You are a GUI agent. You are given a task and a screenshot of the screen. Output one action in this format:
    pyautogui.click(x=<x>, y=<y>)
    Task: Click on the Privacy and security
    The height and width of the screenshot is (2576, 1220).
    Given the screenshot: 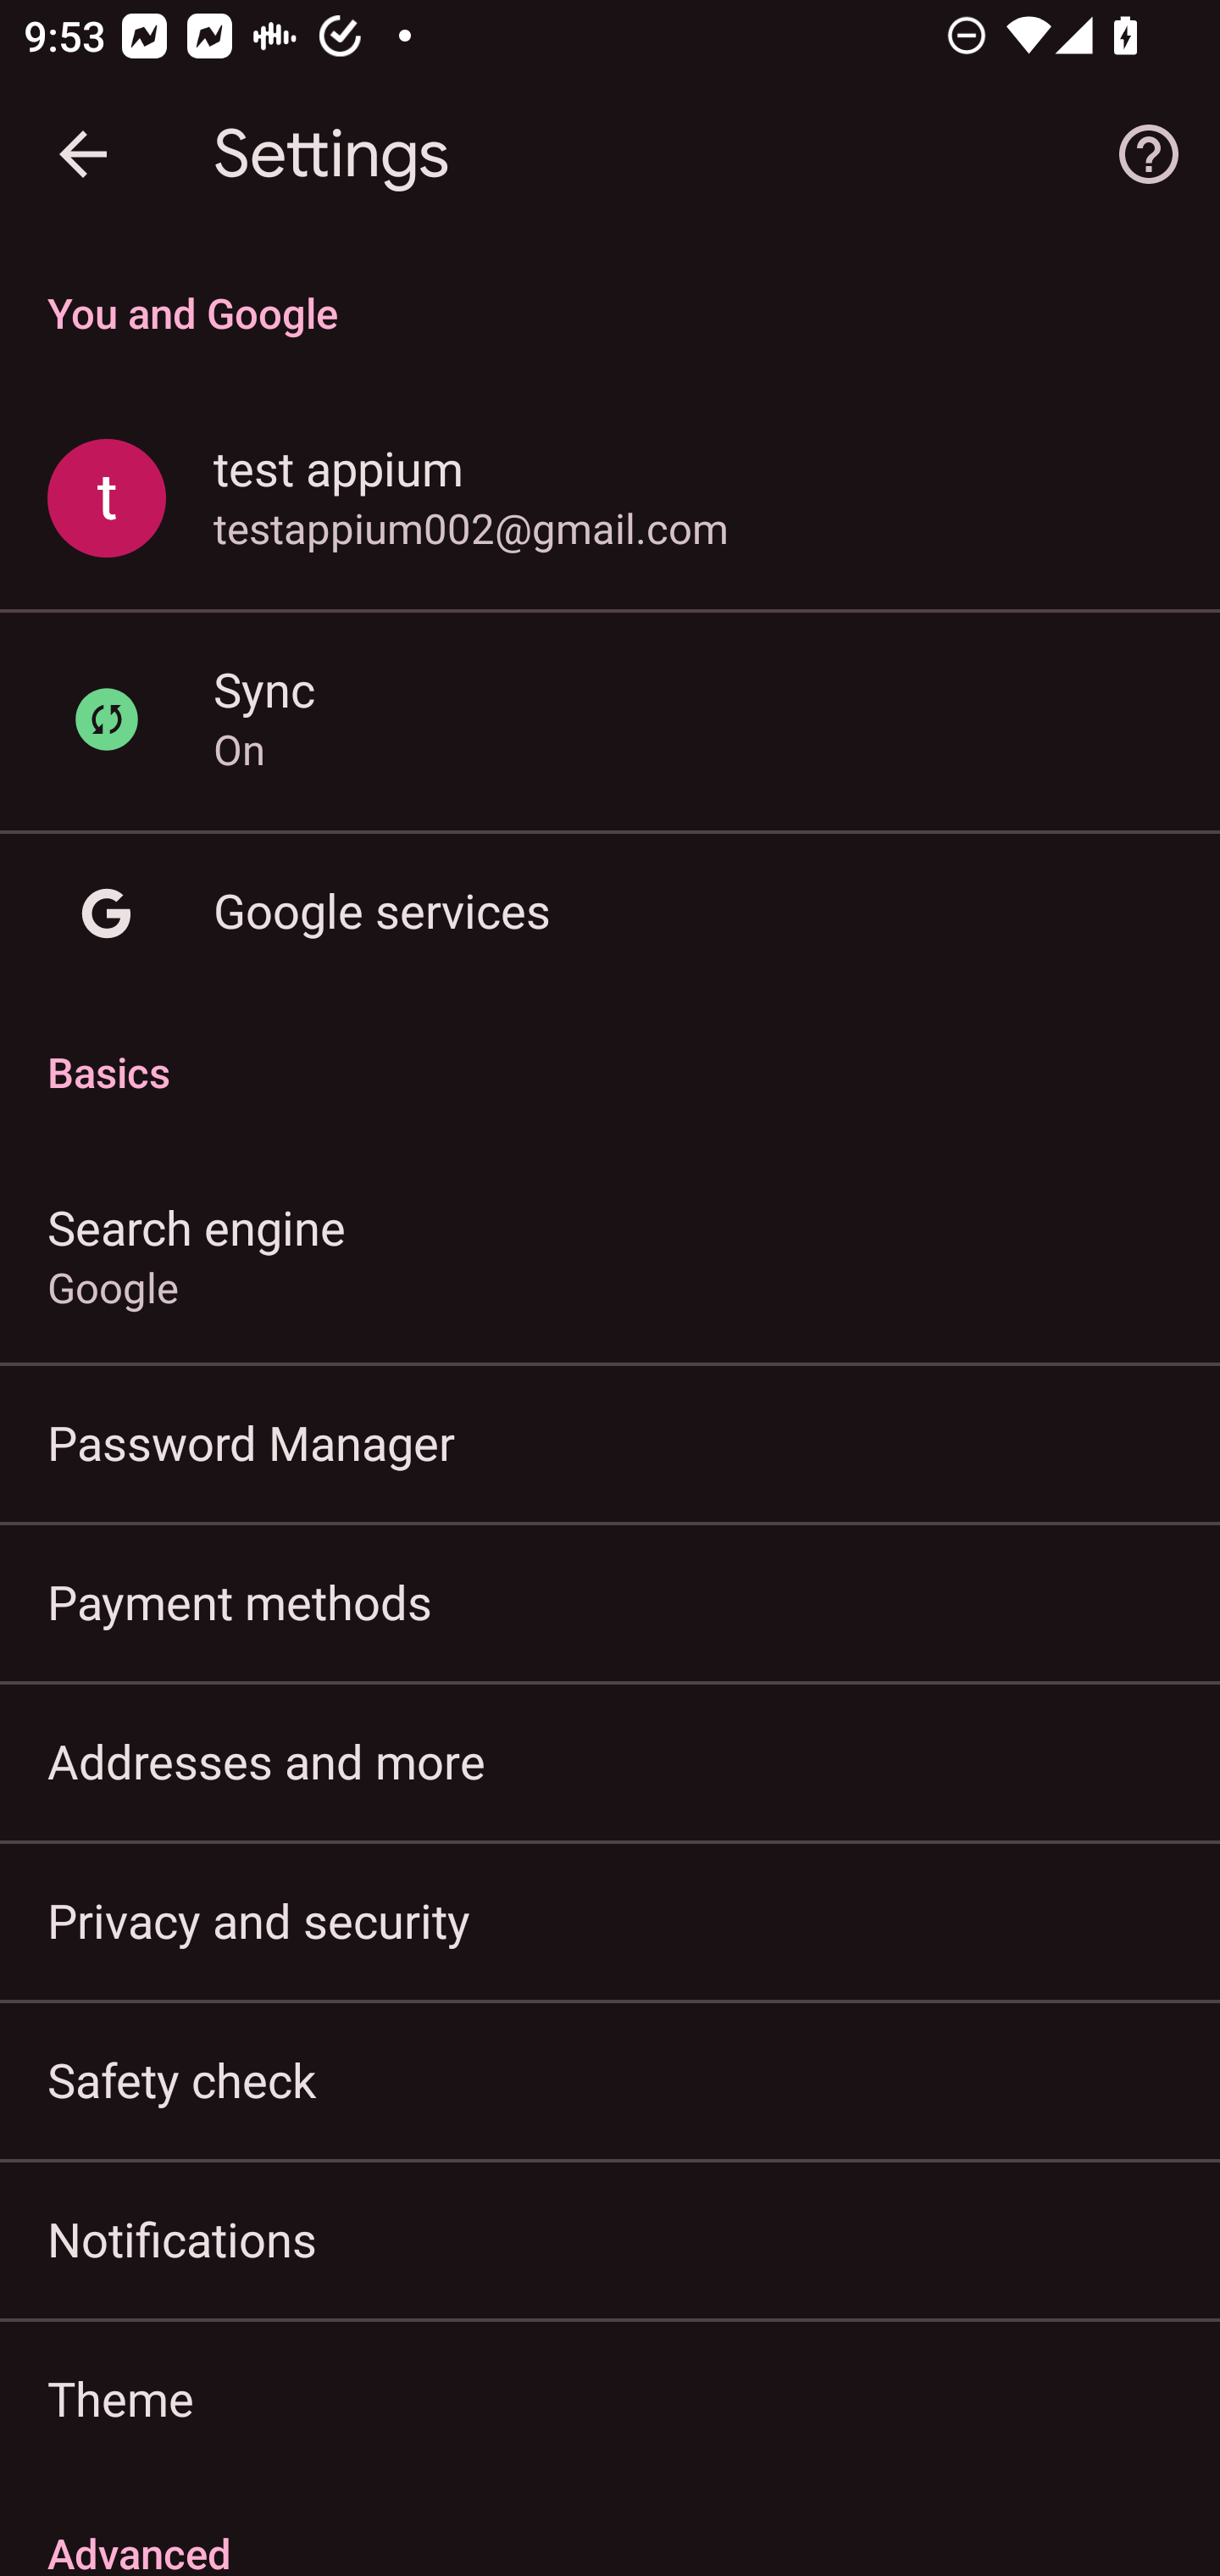 What is the action you would take?
    pyautogui.click(x=610, y=1918)
    